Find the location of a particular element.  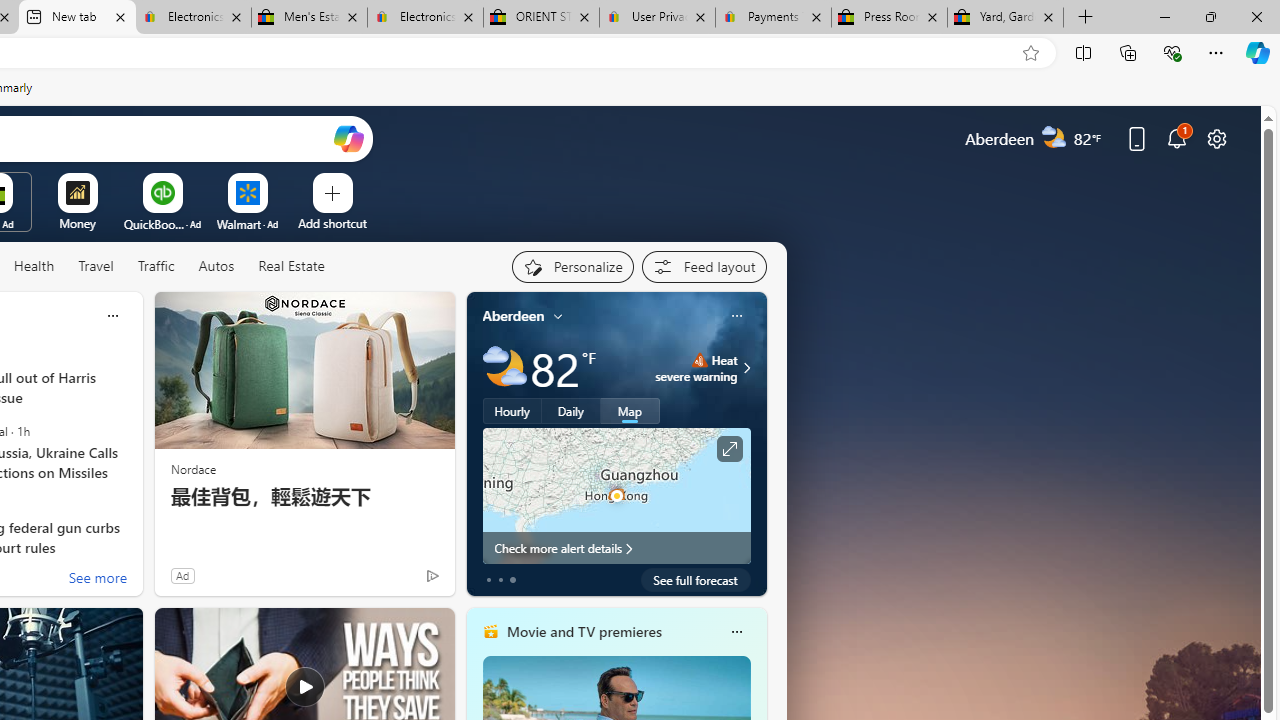

Heat - Severe Heat severe warning is located at coordinates (696, 368).